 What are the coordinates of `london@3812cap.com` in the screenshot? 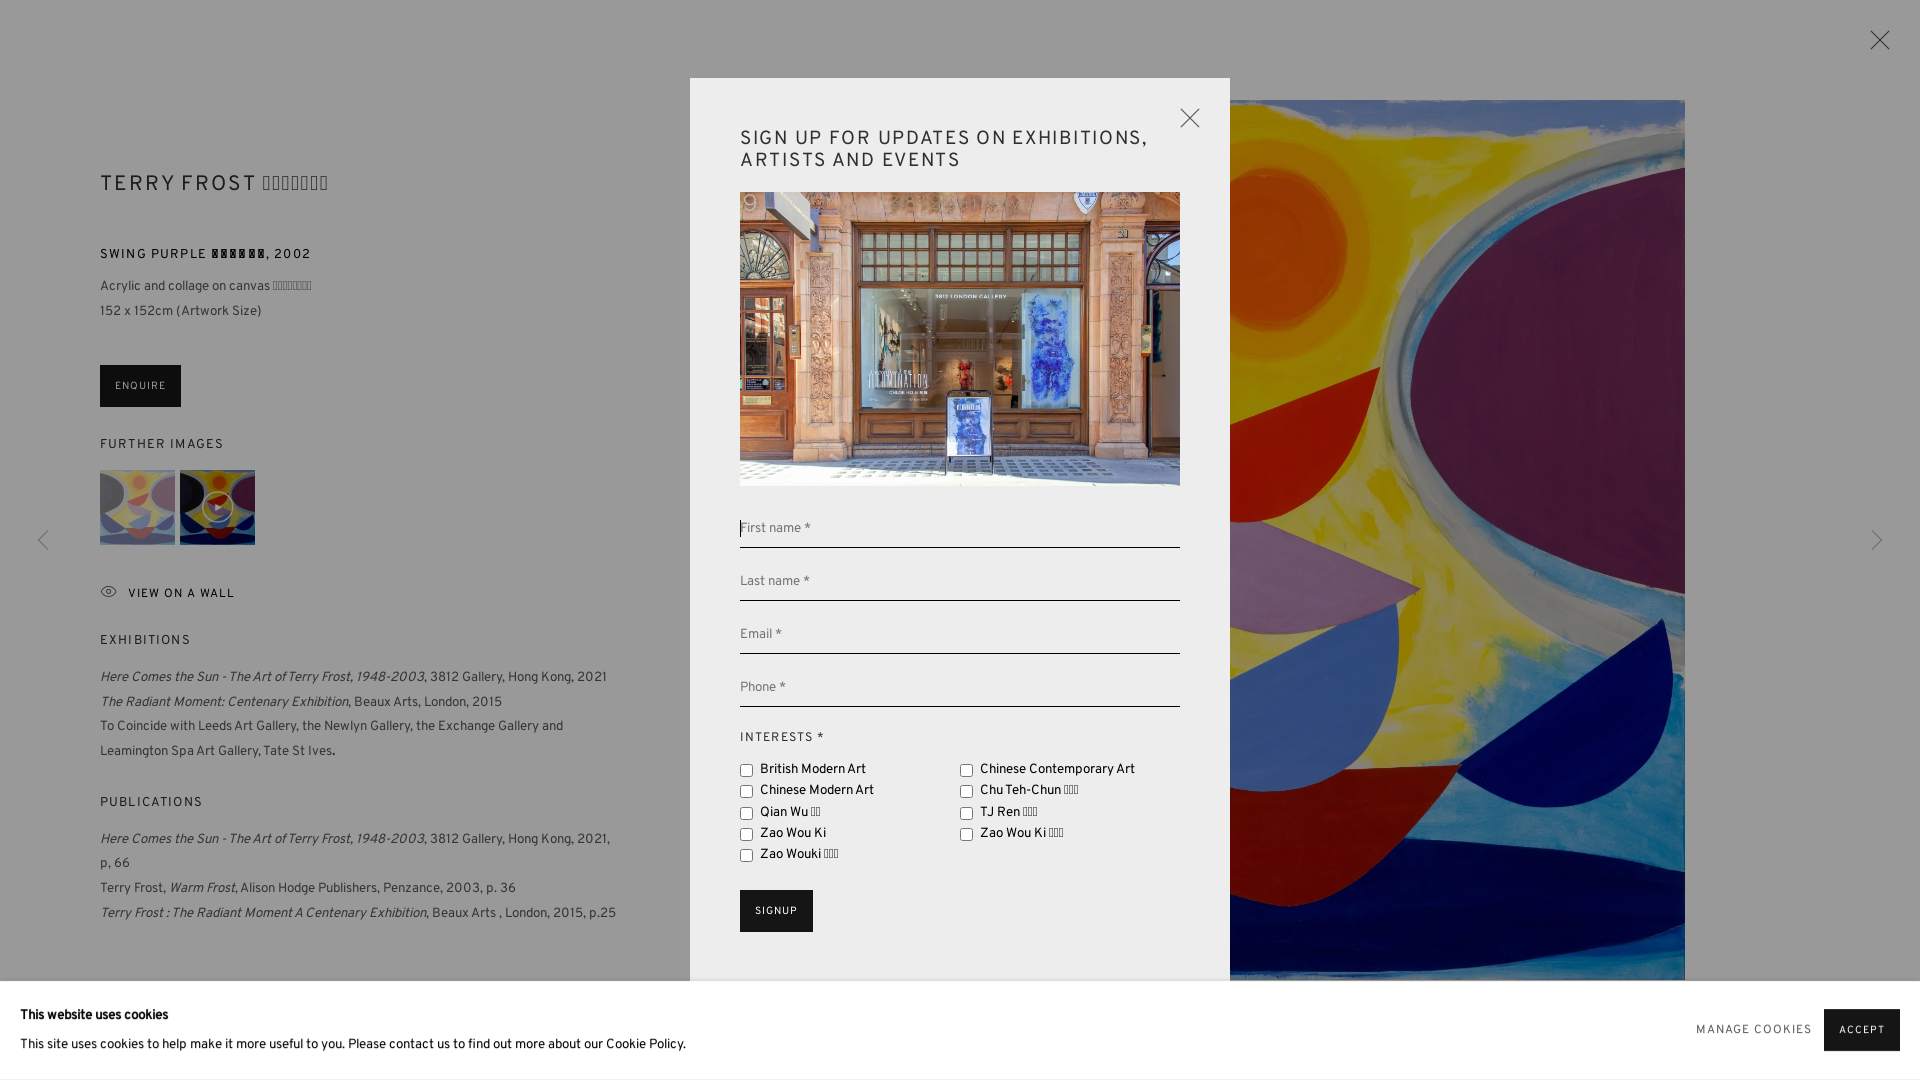 It's located at (687, 722).